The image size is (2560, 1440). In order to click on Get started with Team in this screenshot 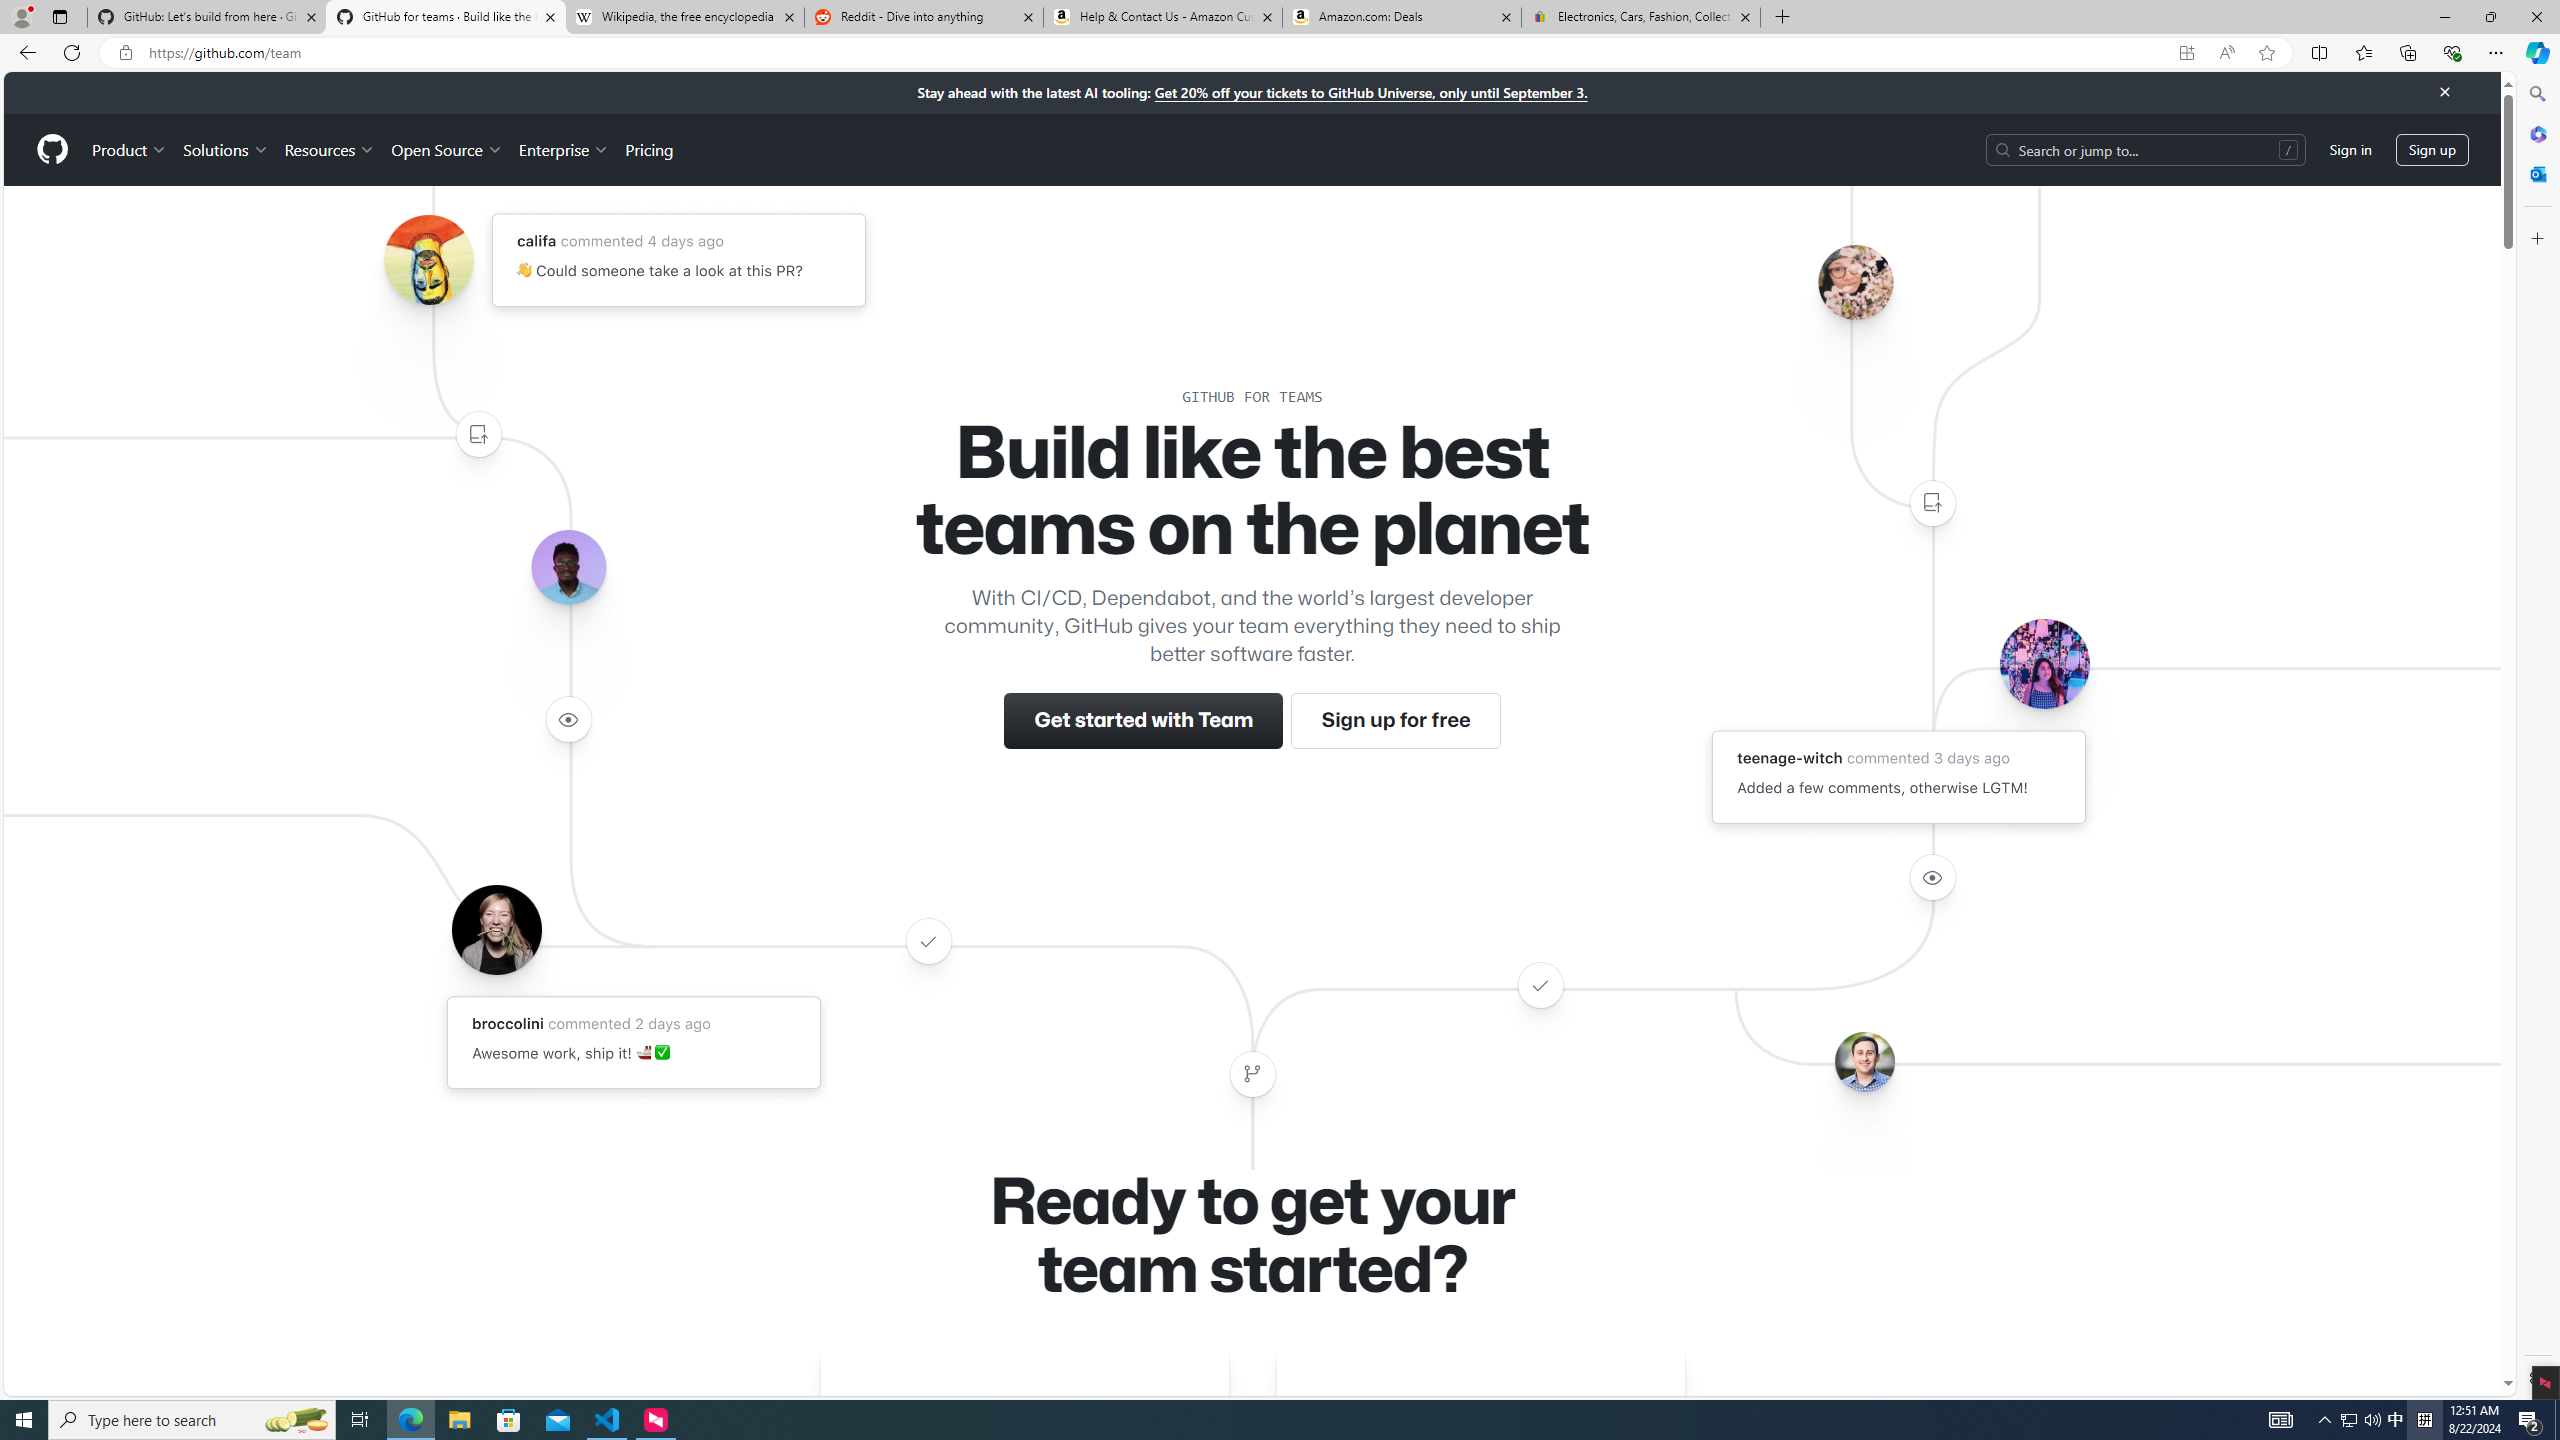, I will do `click(1144, 721)`.